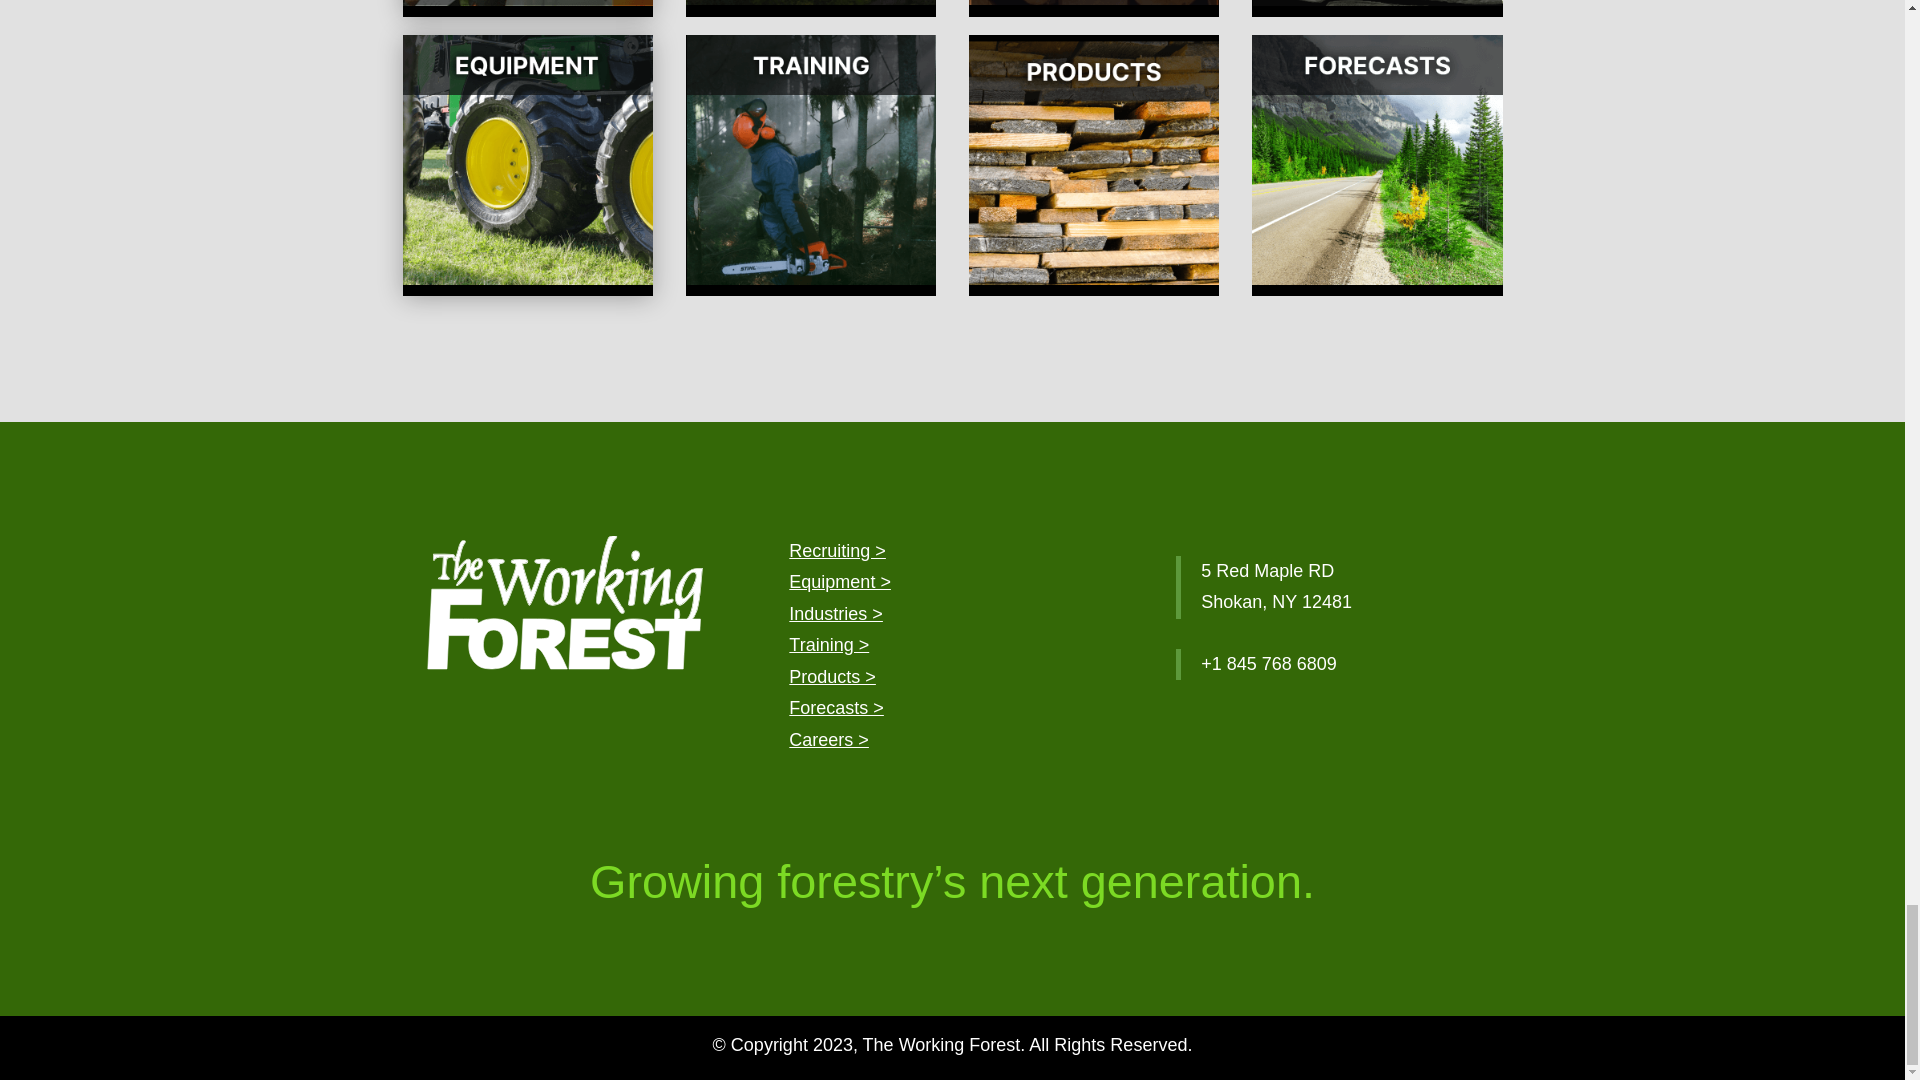  What do you see at coordinates (832, 676) in the screenshot?
I see `Products` at bounding box center [832, 676].